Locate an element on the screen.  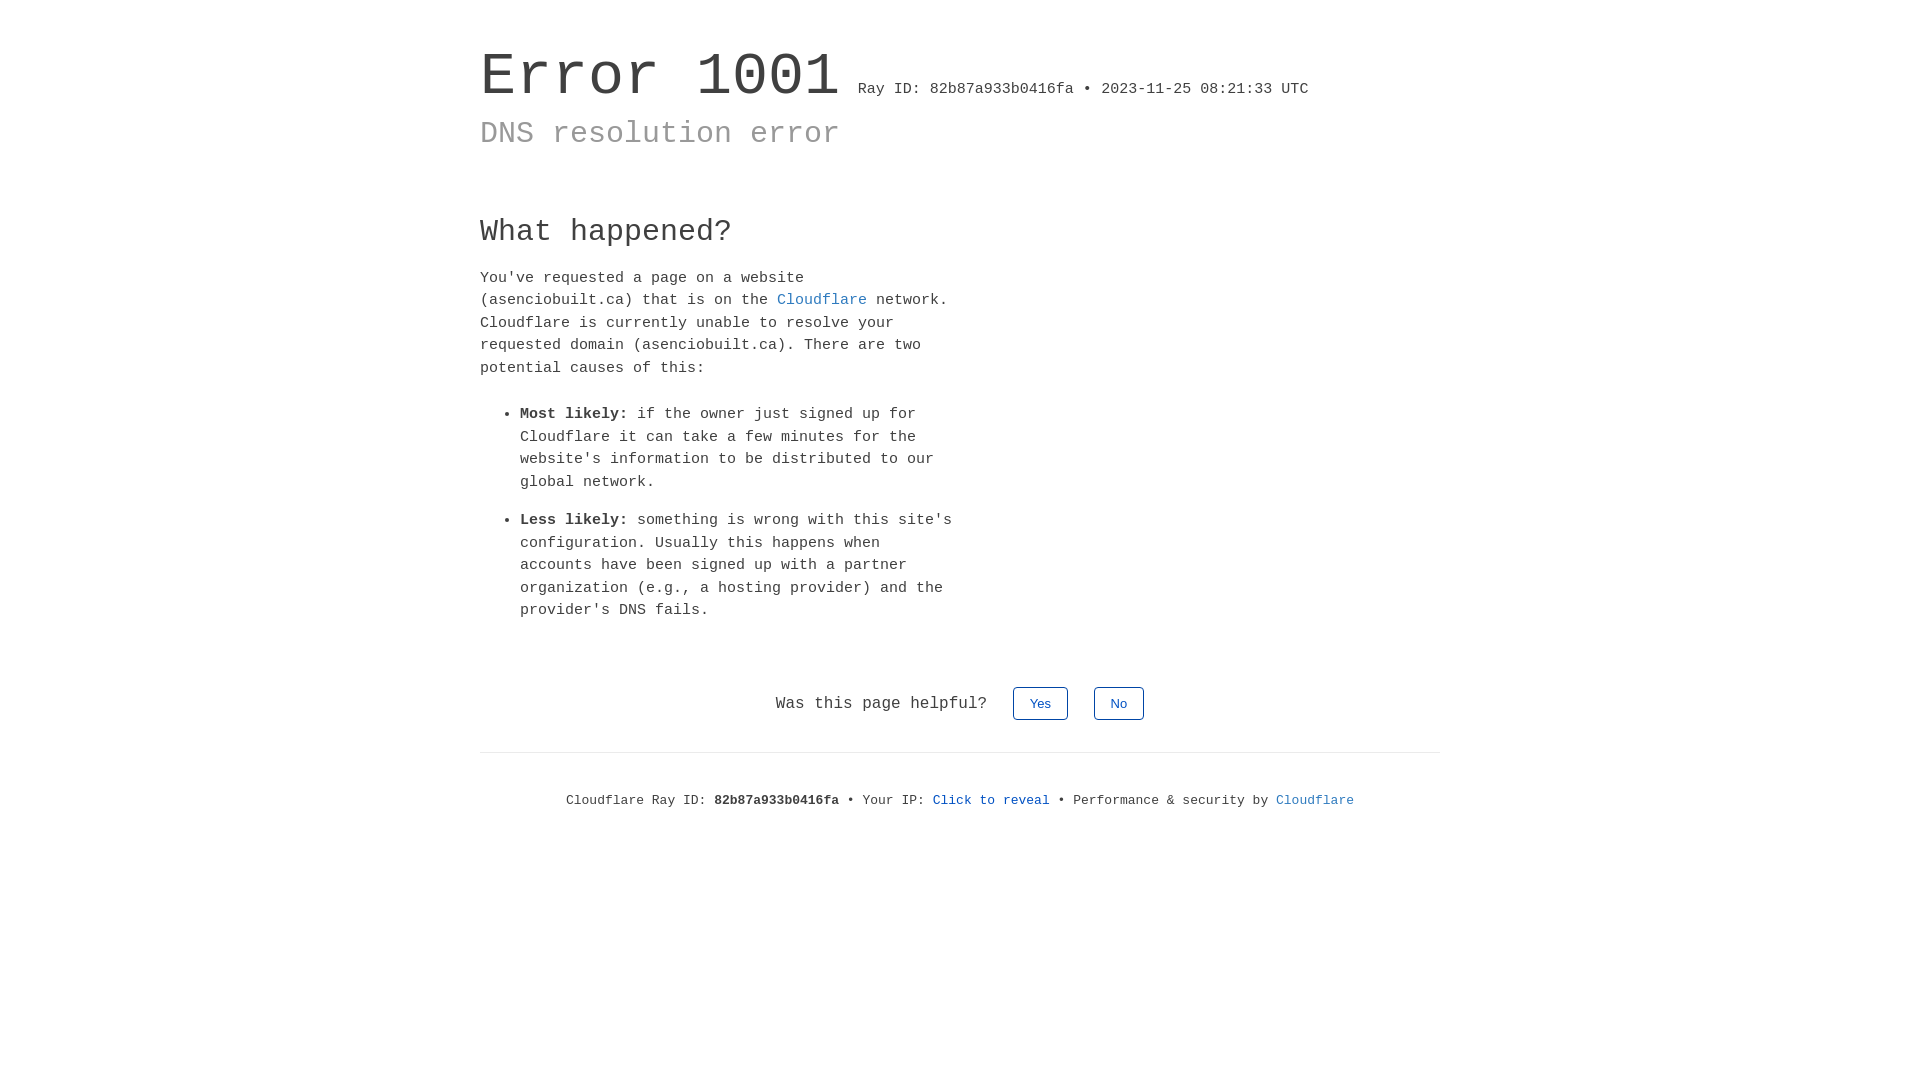
Cloudflare is located at coordinates (1315, 800).